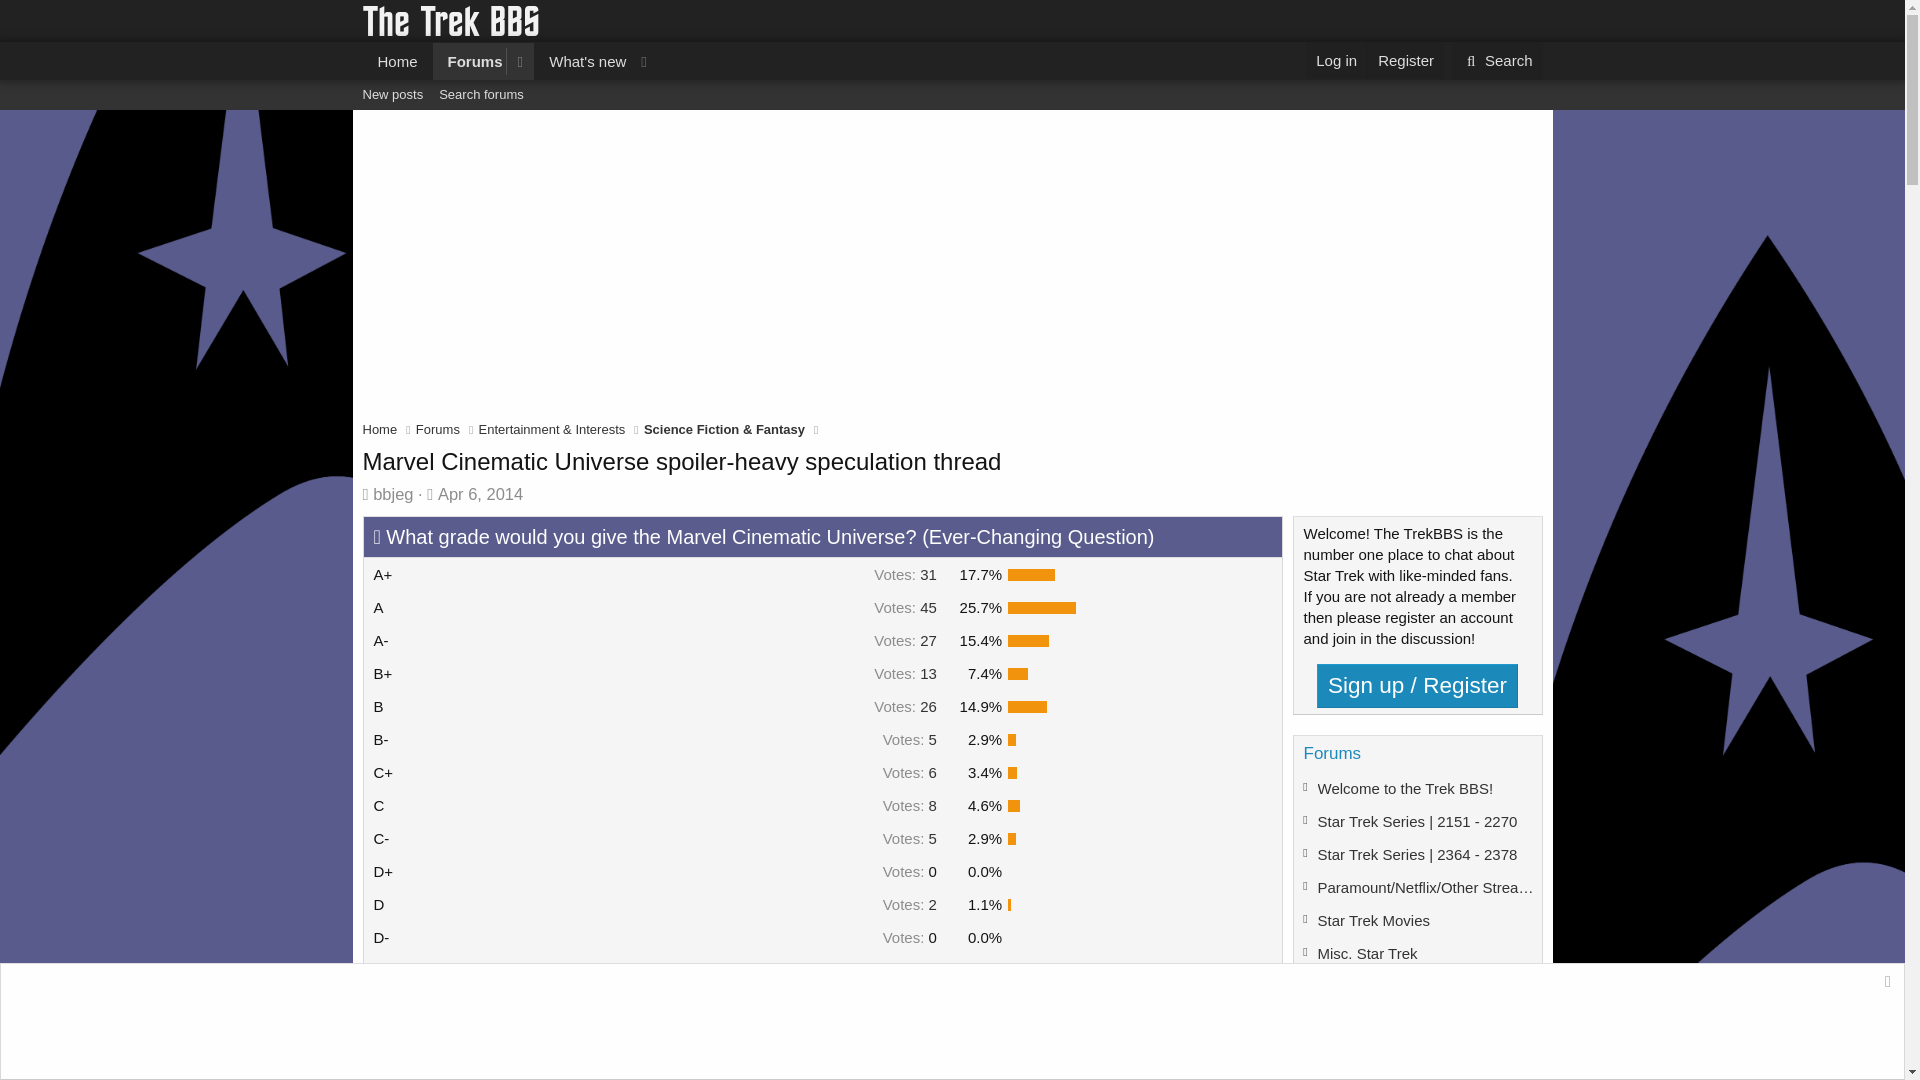 This screenshot has width=1920, height=1080. What do you see at coordinates (1497, 60) in the screenshot?
I see `Log in` at bounding box center [1497, 60].